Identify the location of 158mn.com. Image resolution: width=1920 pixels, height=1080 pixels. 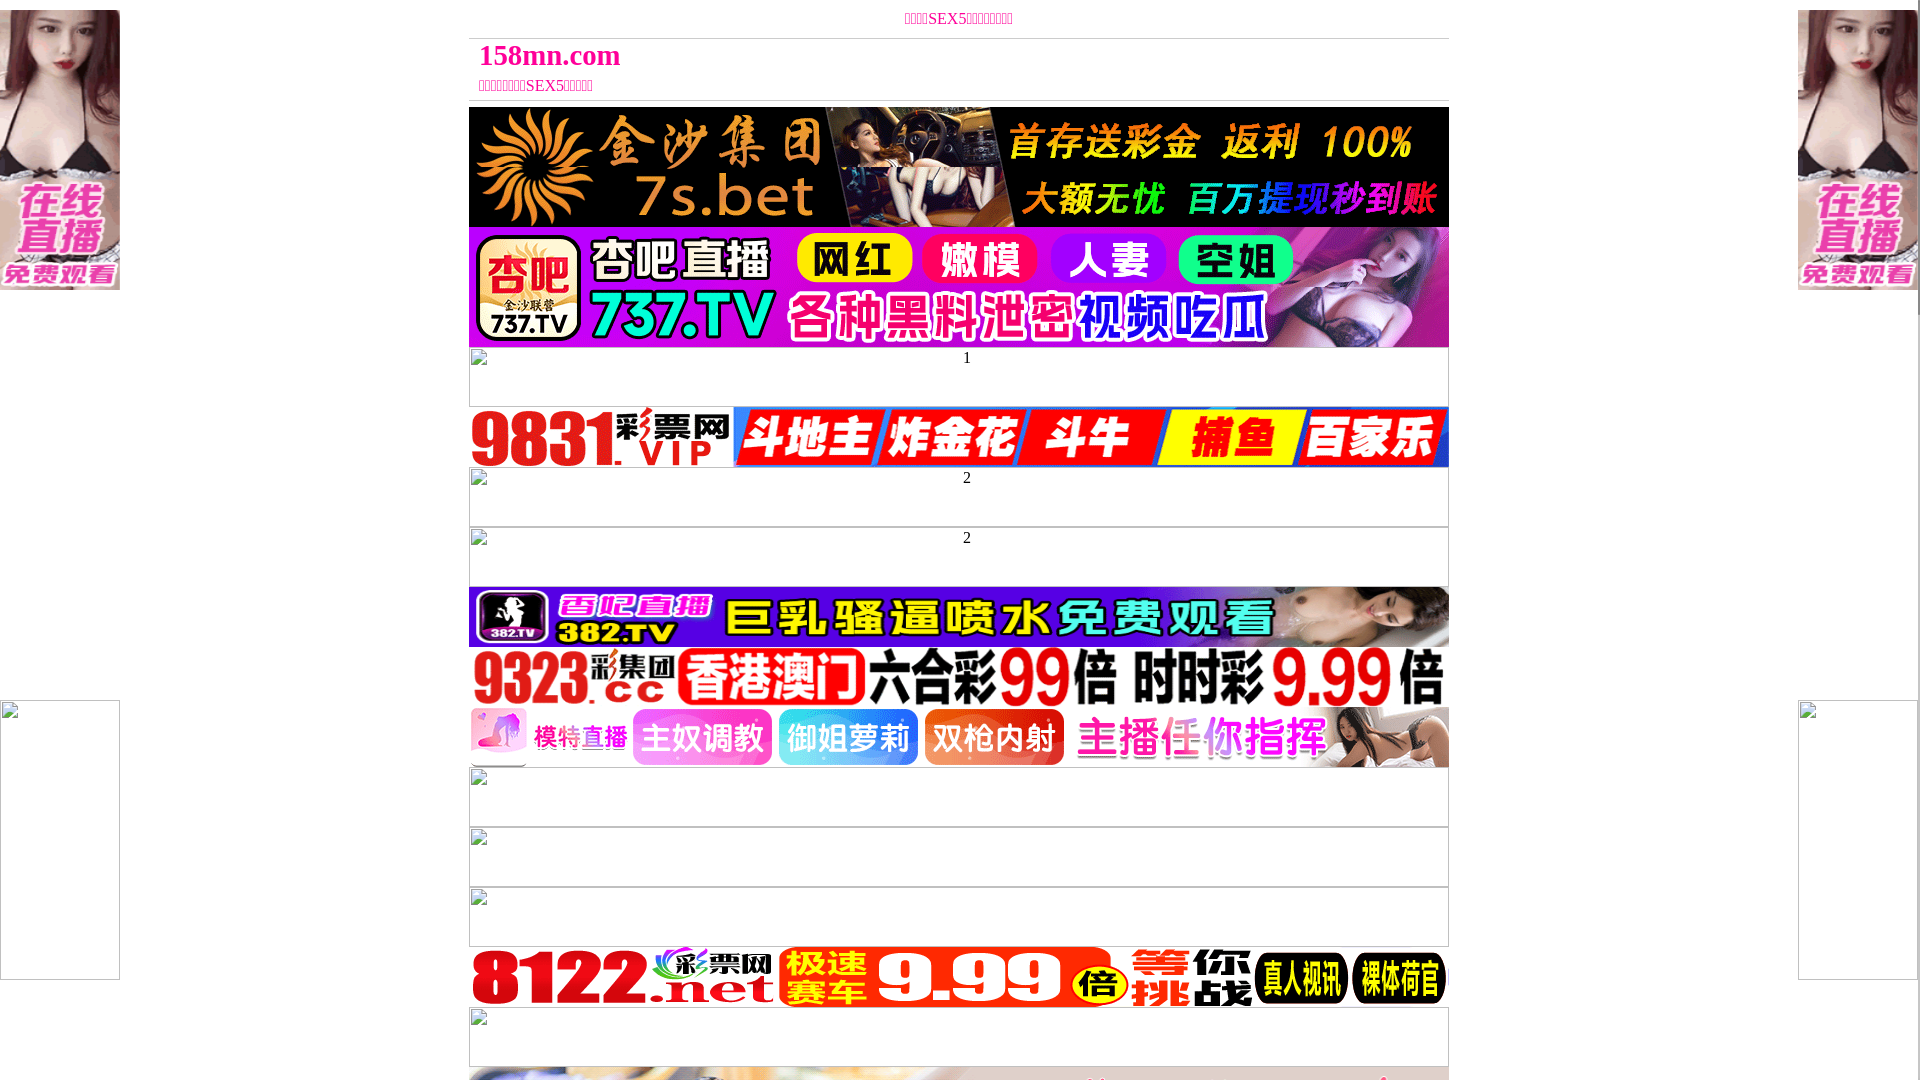
(836, 55).